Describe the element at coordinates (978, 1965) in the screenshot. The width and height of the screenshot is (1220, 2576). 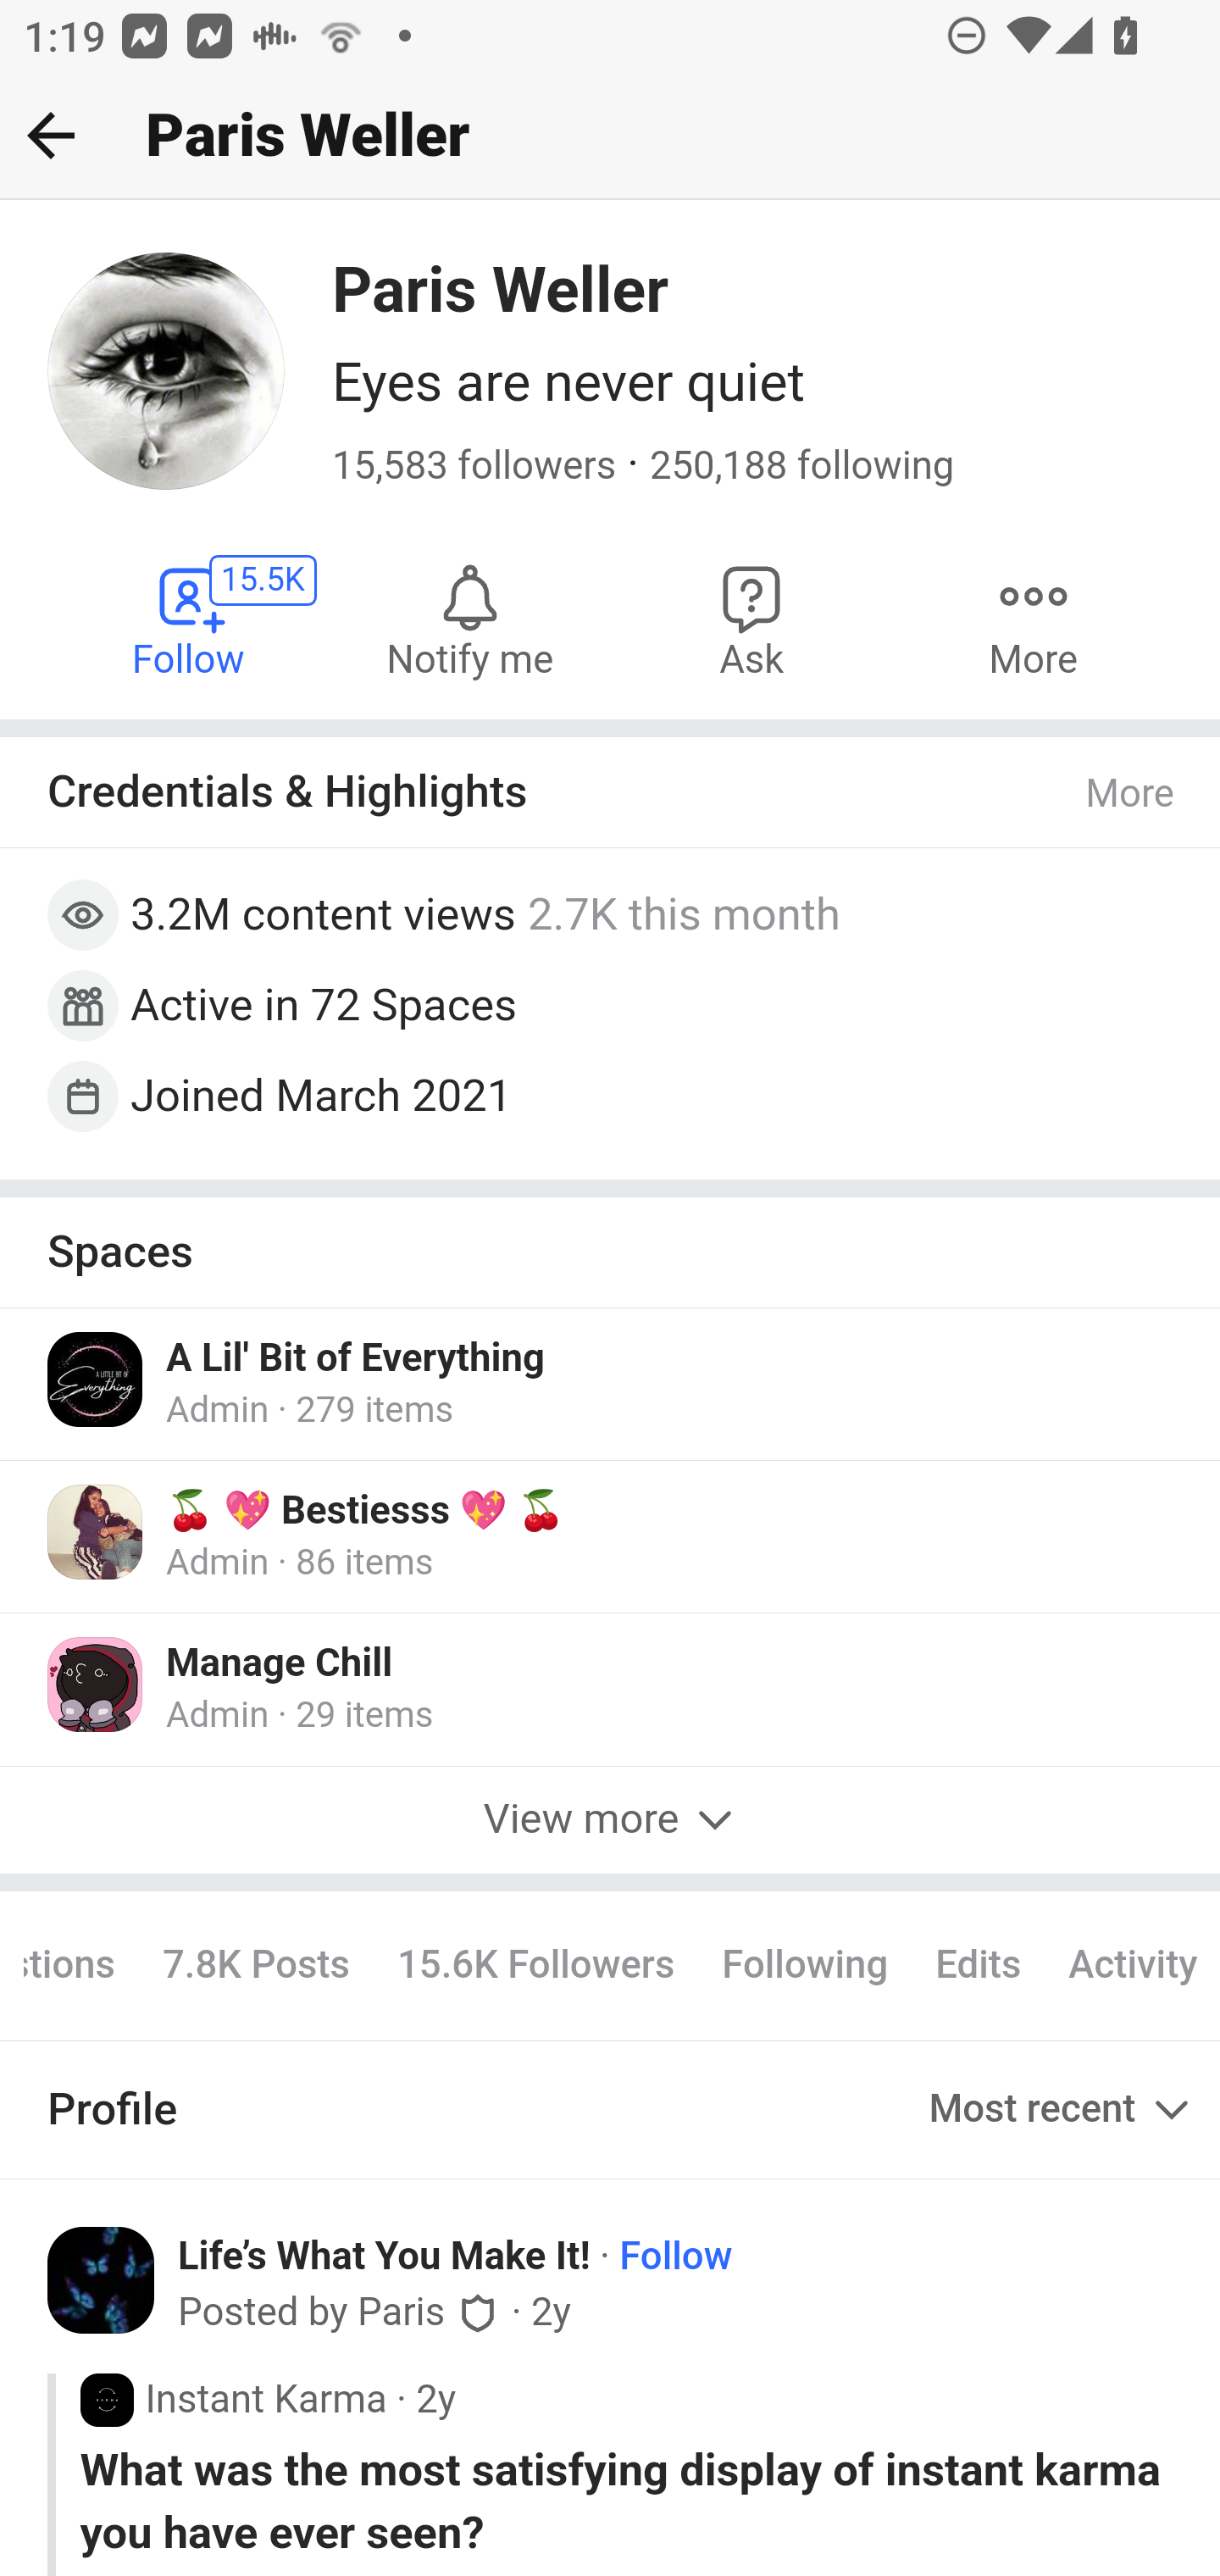
I see `Edits` at that location.